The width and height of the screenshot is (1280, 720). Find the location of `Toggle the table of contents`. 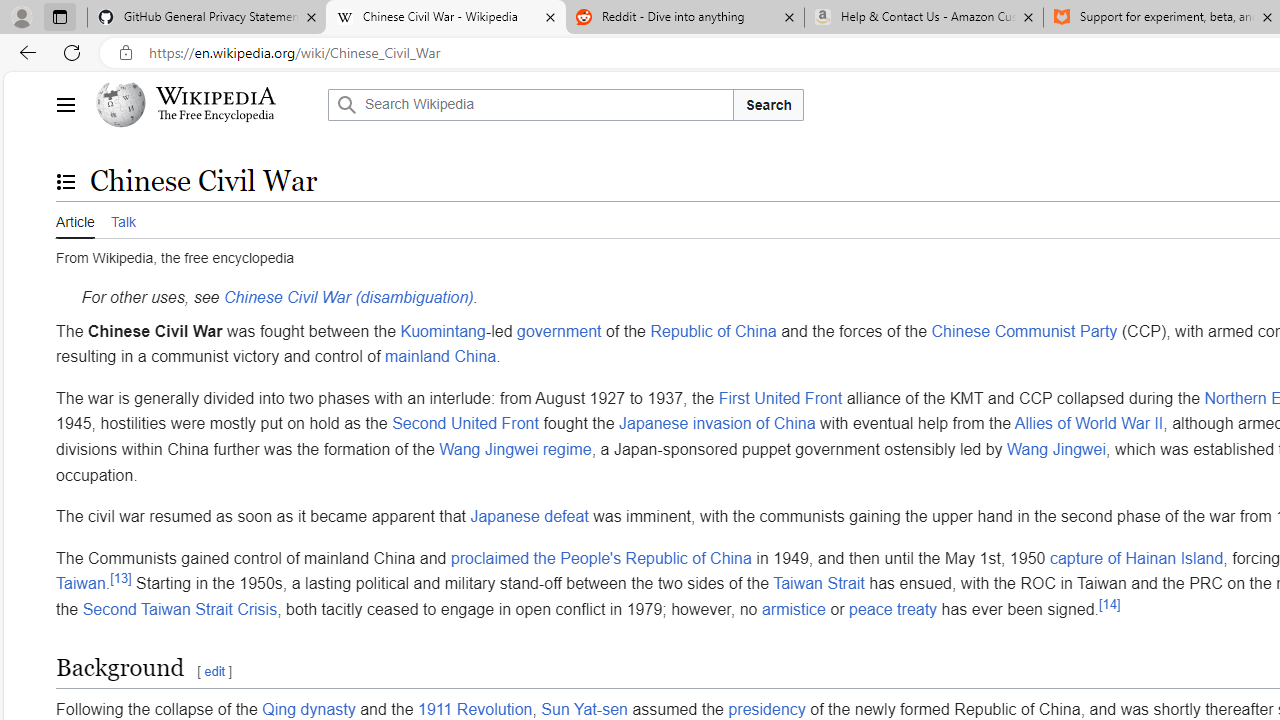

Toggle the table of contents is located at coordinates (65, 181).